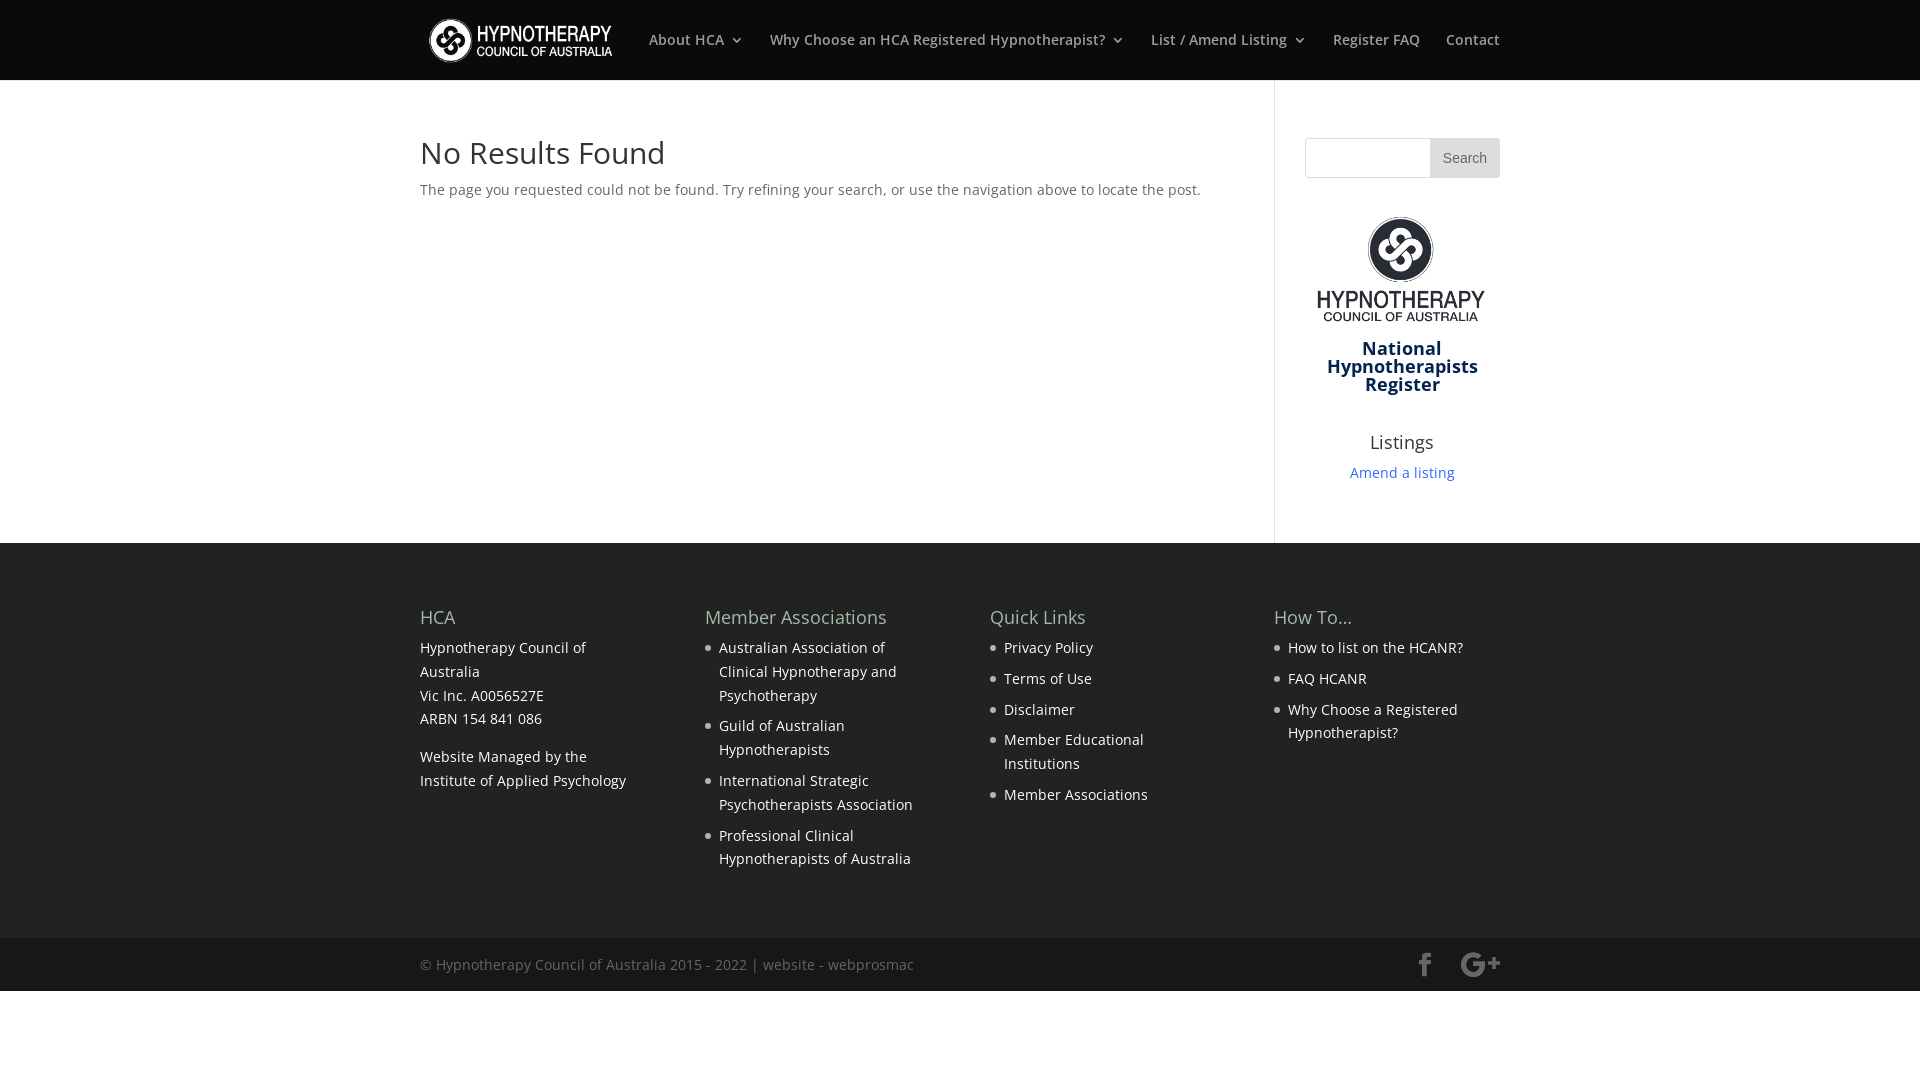  Describe the element at coordinates (782, 737) in the screenshot. I see `Guild of Australian Hypnotherapists` at that location.